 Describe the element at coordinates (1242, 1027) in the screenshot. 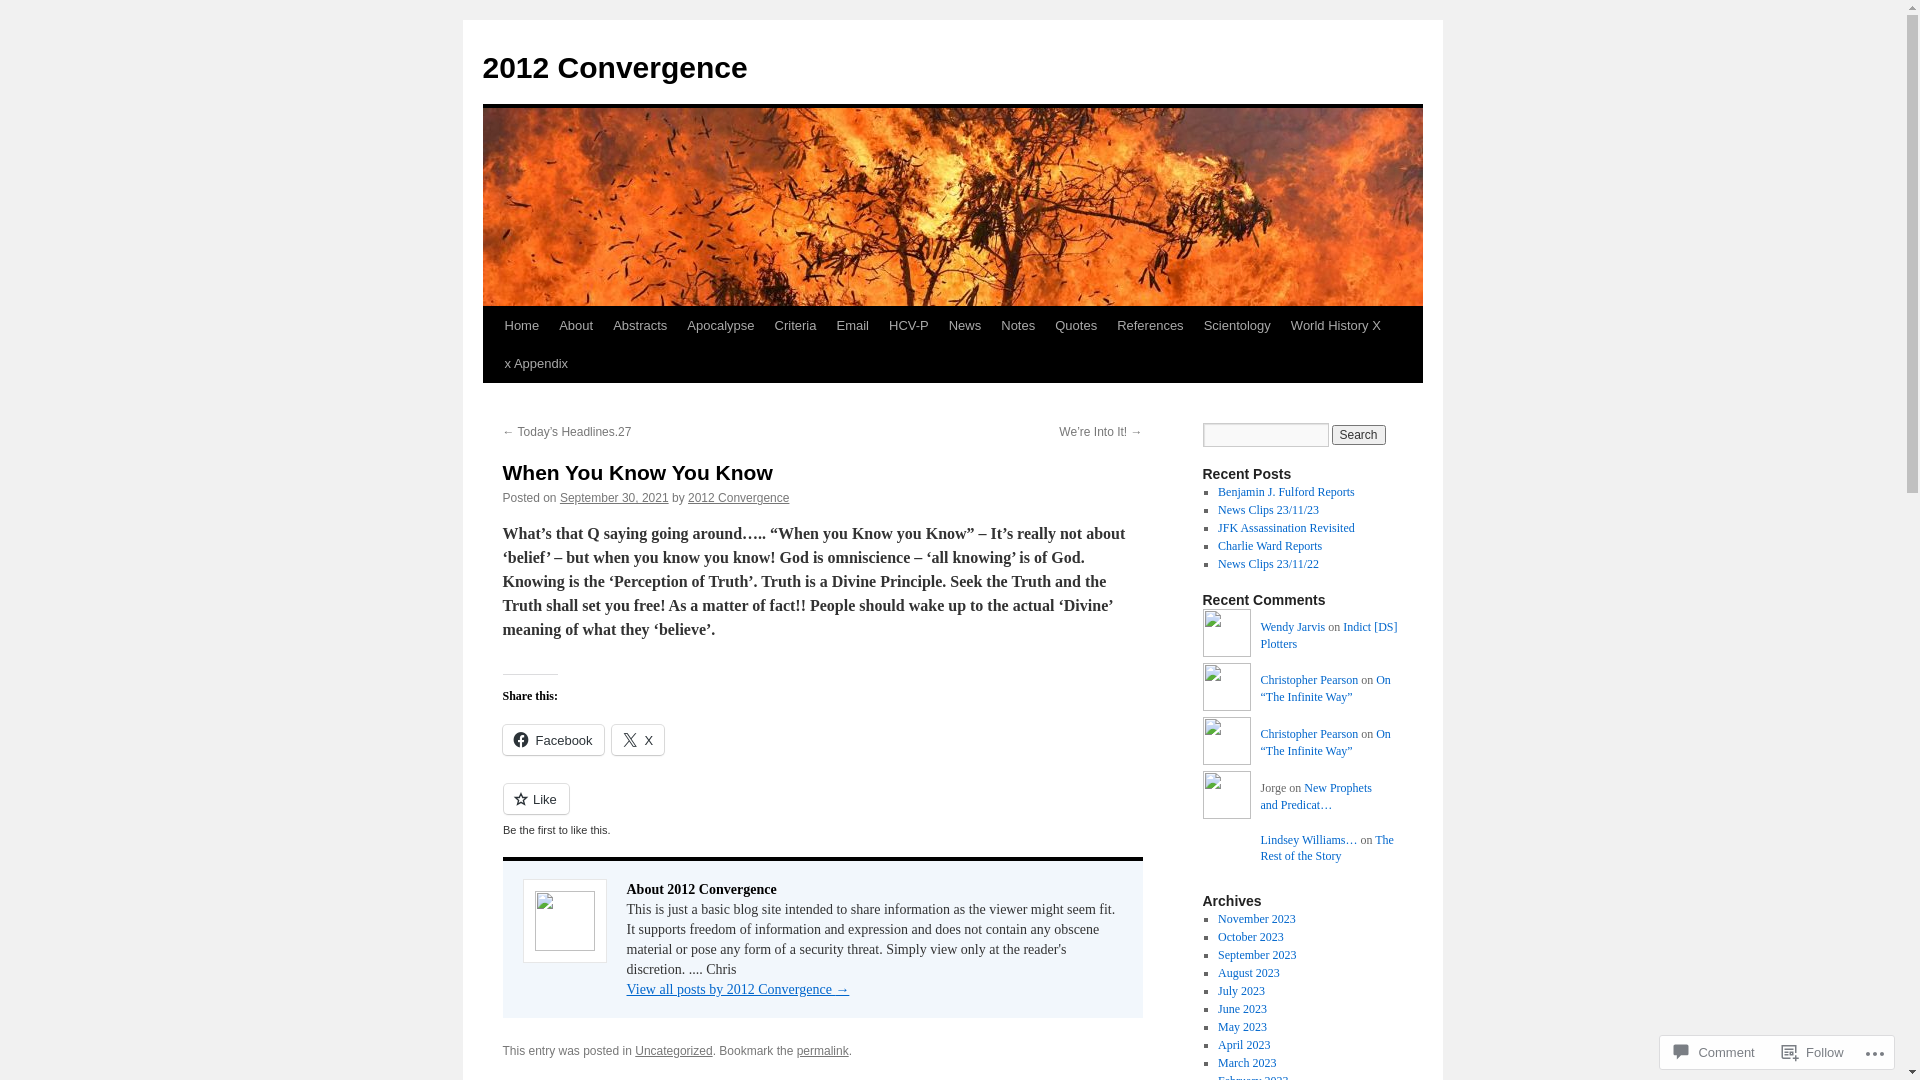

I see `May 2023` at that location.